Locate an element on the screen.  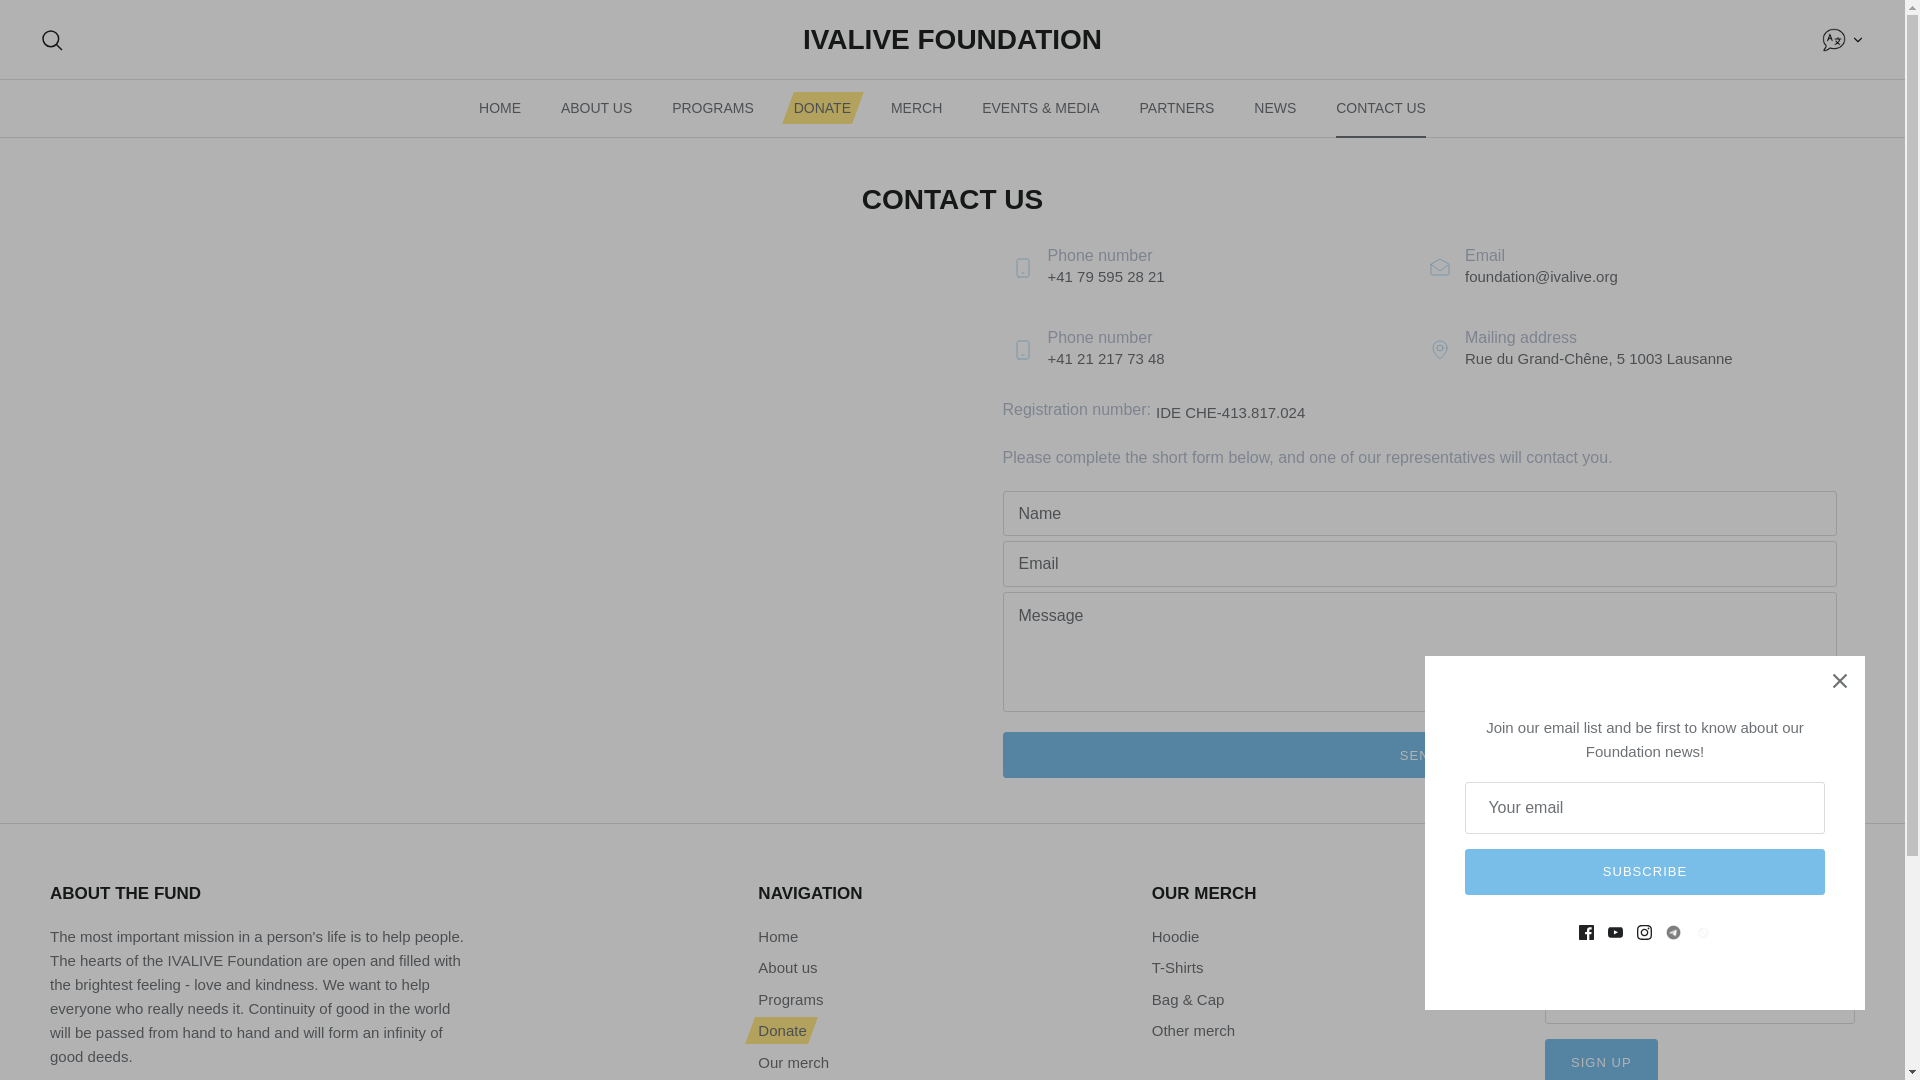
DONATE is located at coordinates (822, 108).